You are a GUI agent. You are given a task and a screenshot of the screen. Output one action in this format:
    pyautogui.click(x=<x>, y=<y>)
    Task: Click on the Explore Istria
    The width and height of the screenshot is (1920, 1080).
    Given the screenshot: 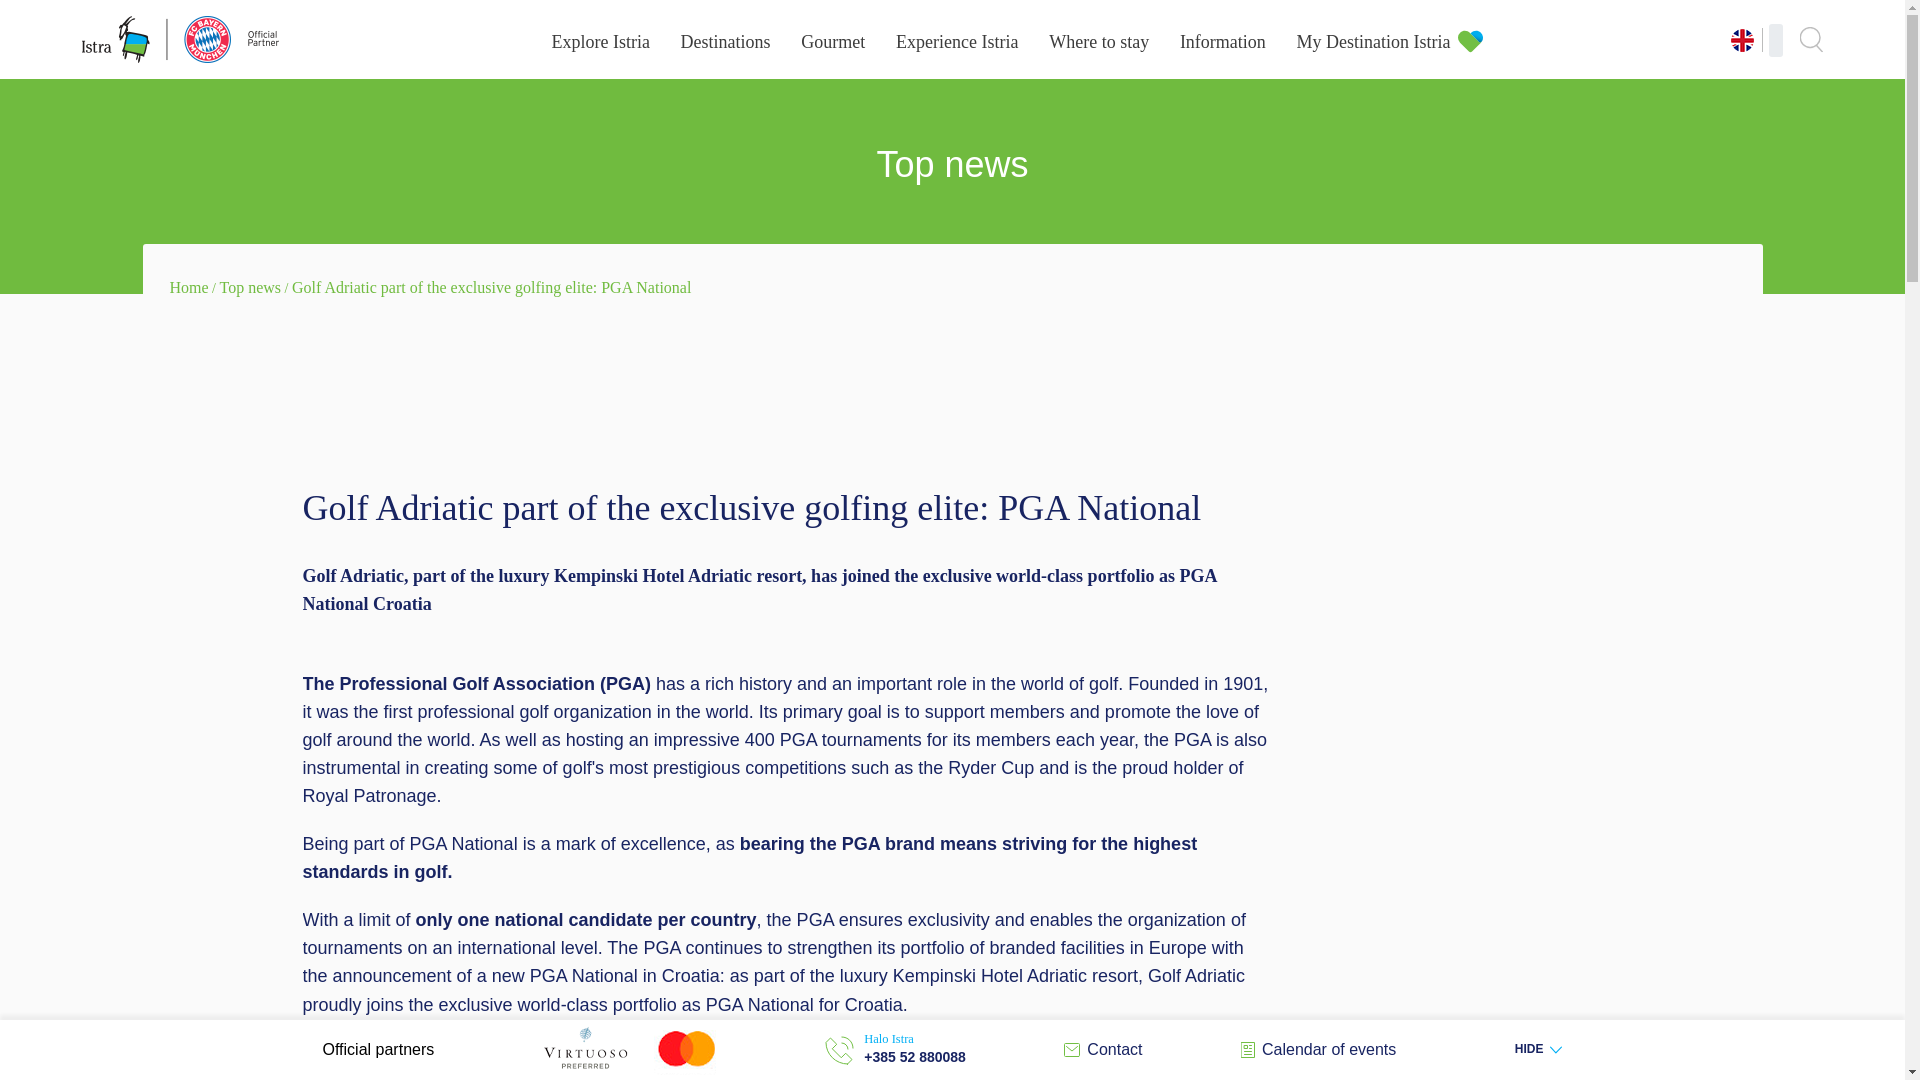 What is the action you would take?
    pyautogui.click(x=600, y=42)
    